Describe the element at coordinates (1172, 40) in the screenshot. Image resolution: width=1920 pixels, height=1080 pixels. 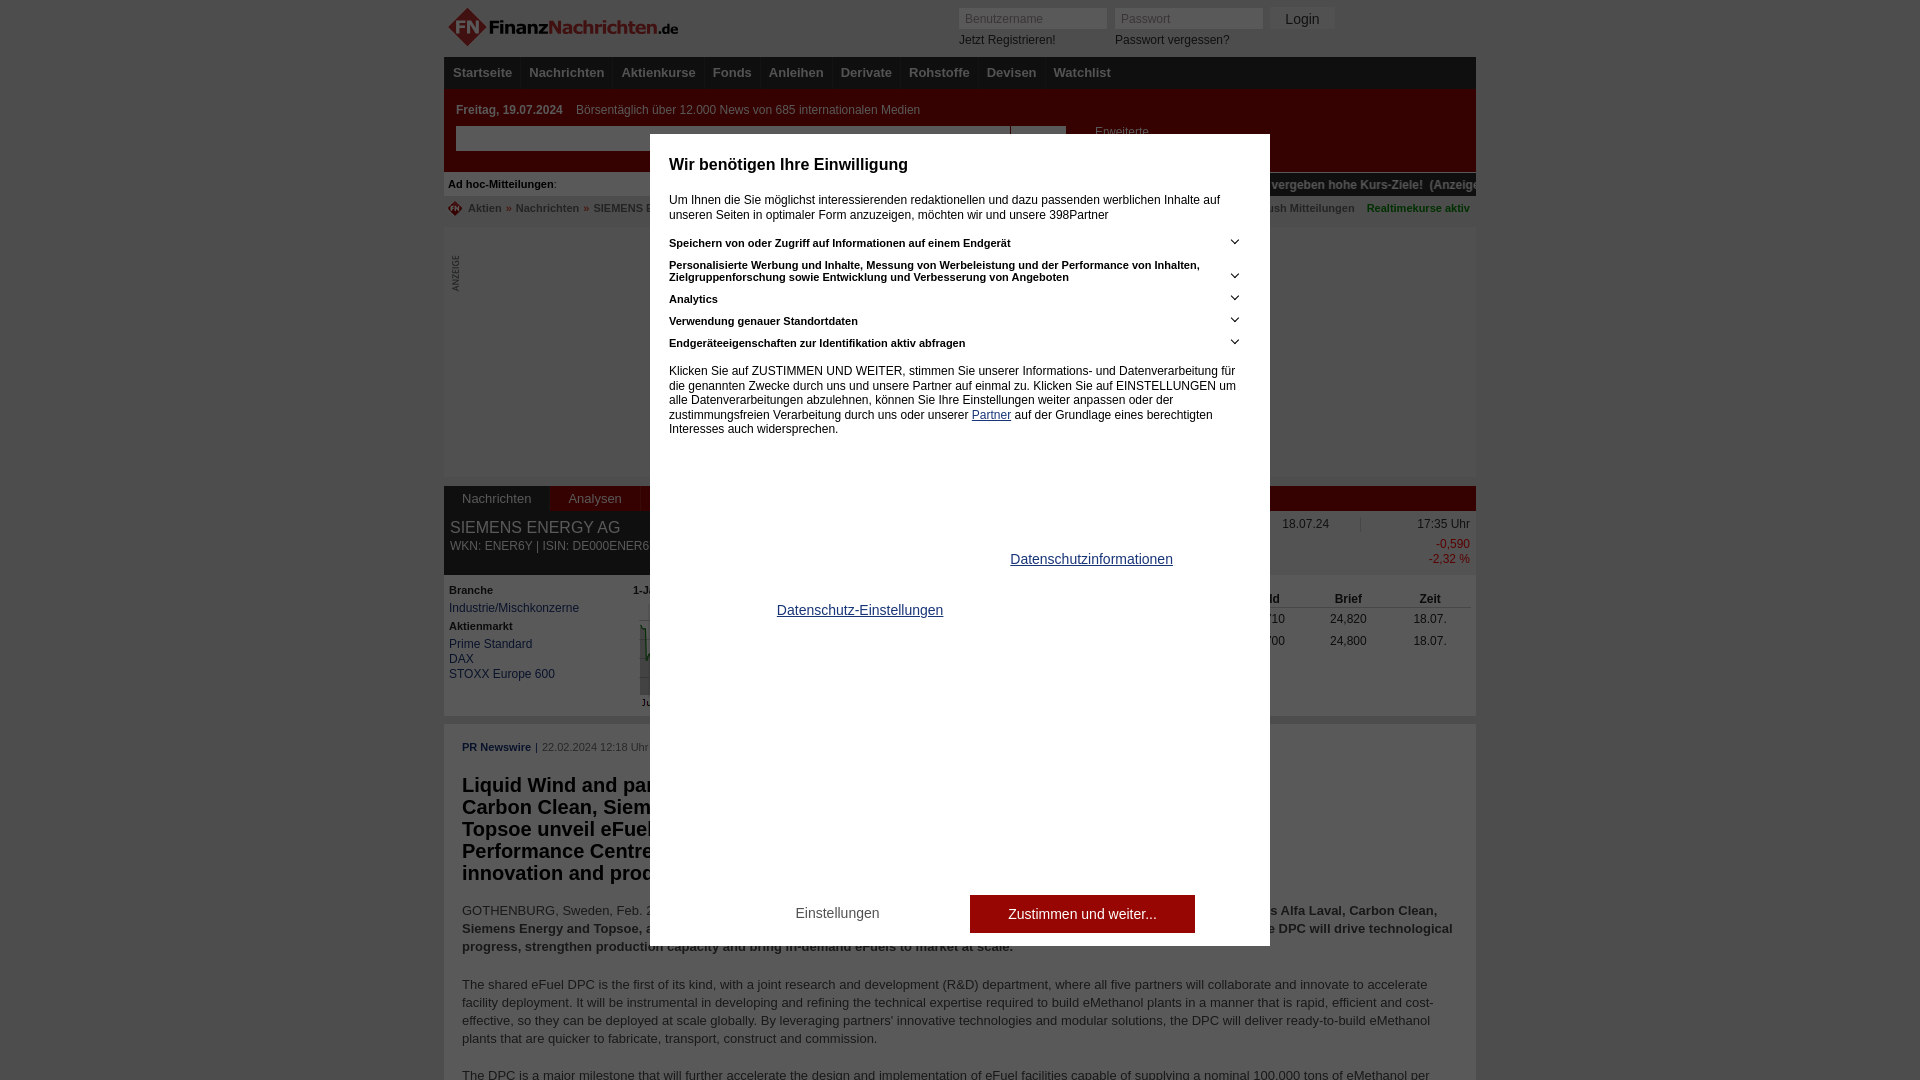
I see `Passwort vergessen?` at that location.